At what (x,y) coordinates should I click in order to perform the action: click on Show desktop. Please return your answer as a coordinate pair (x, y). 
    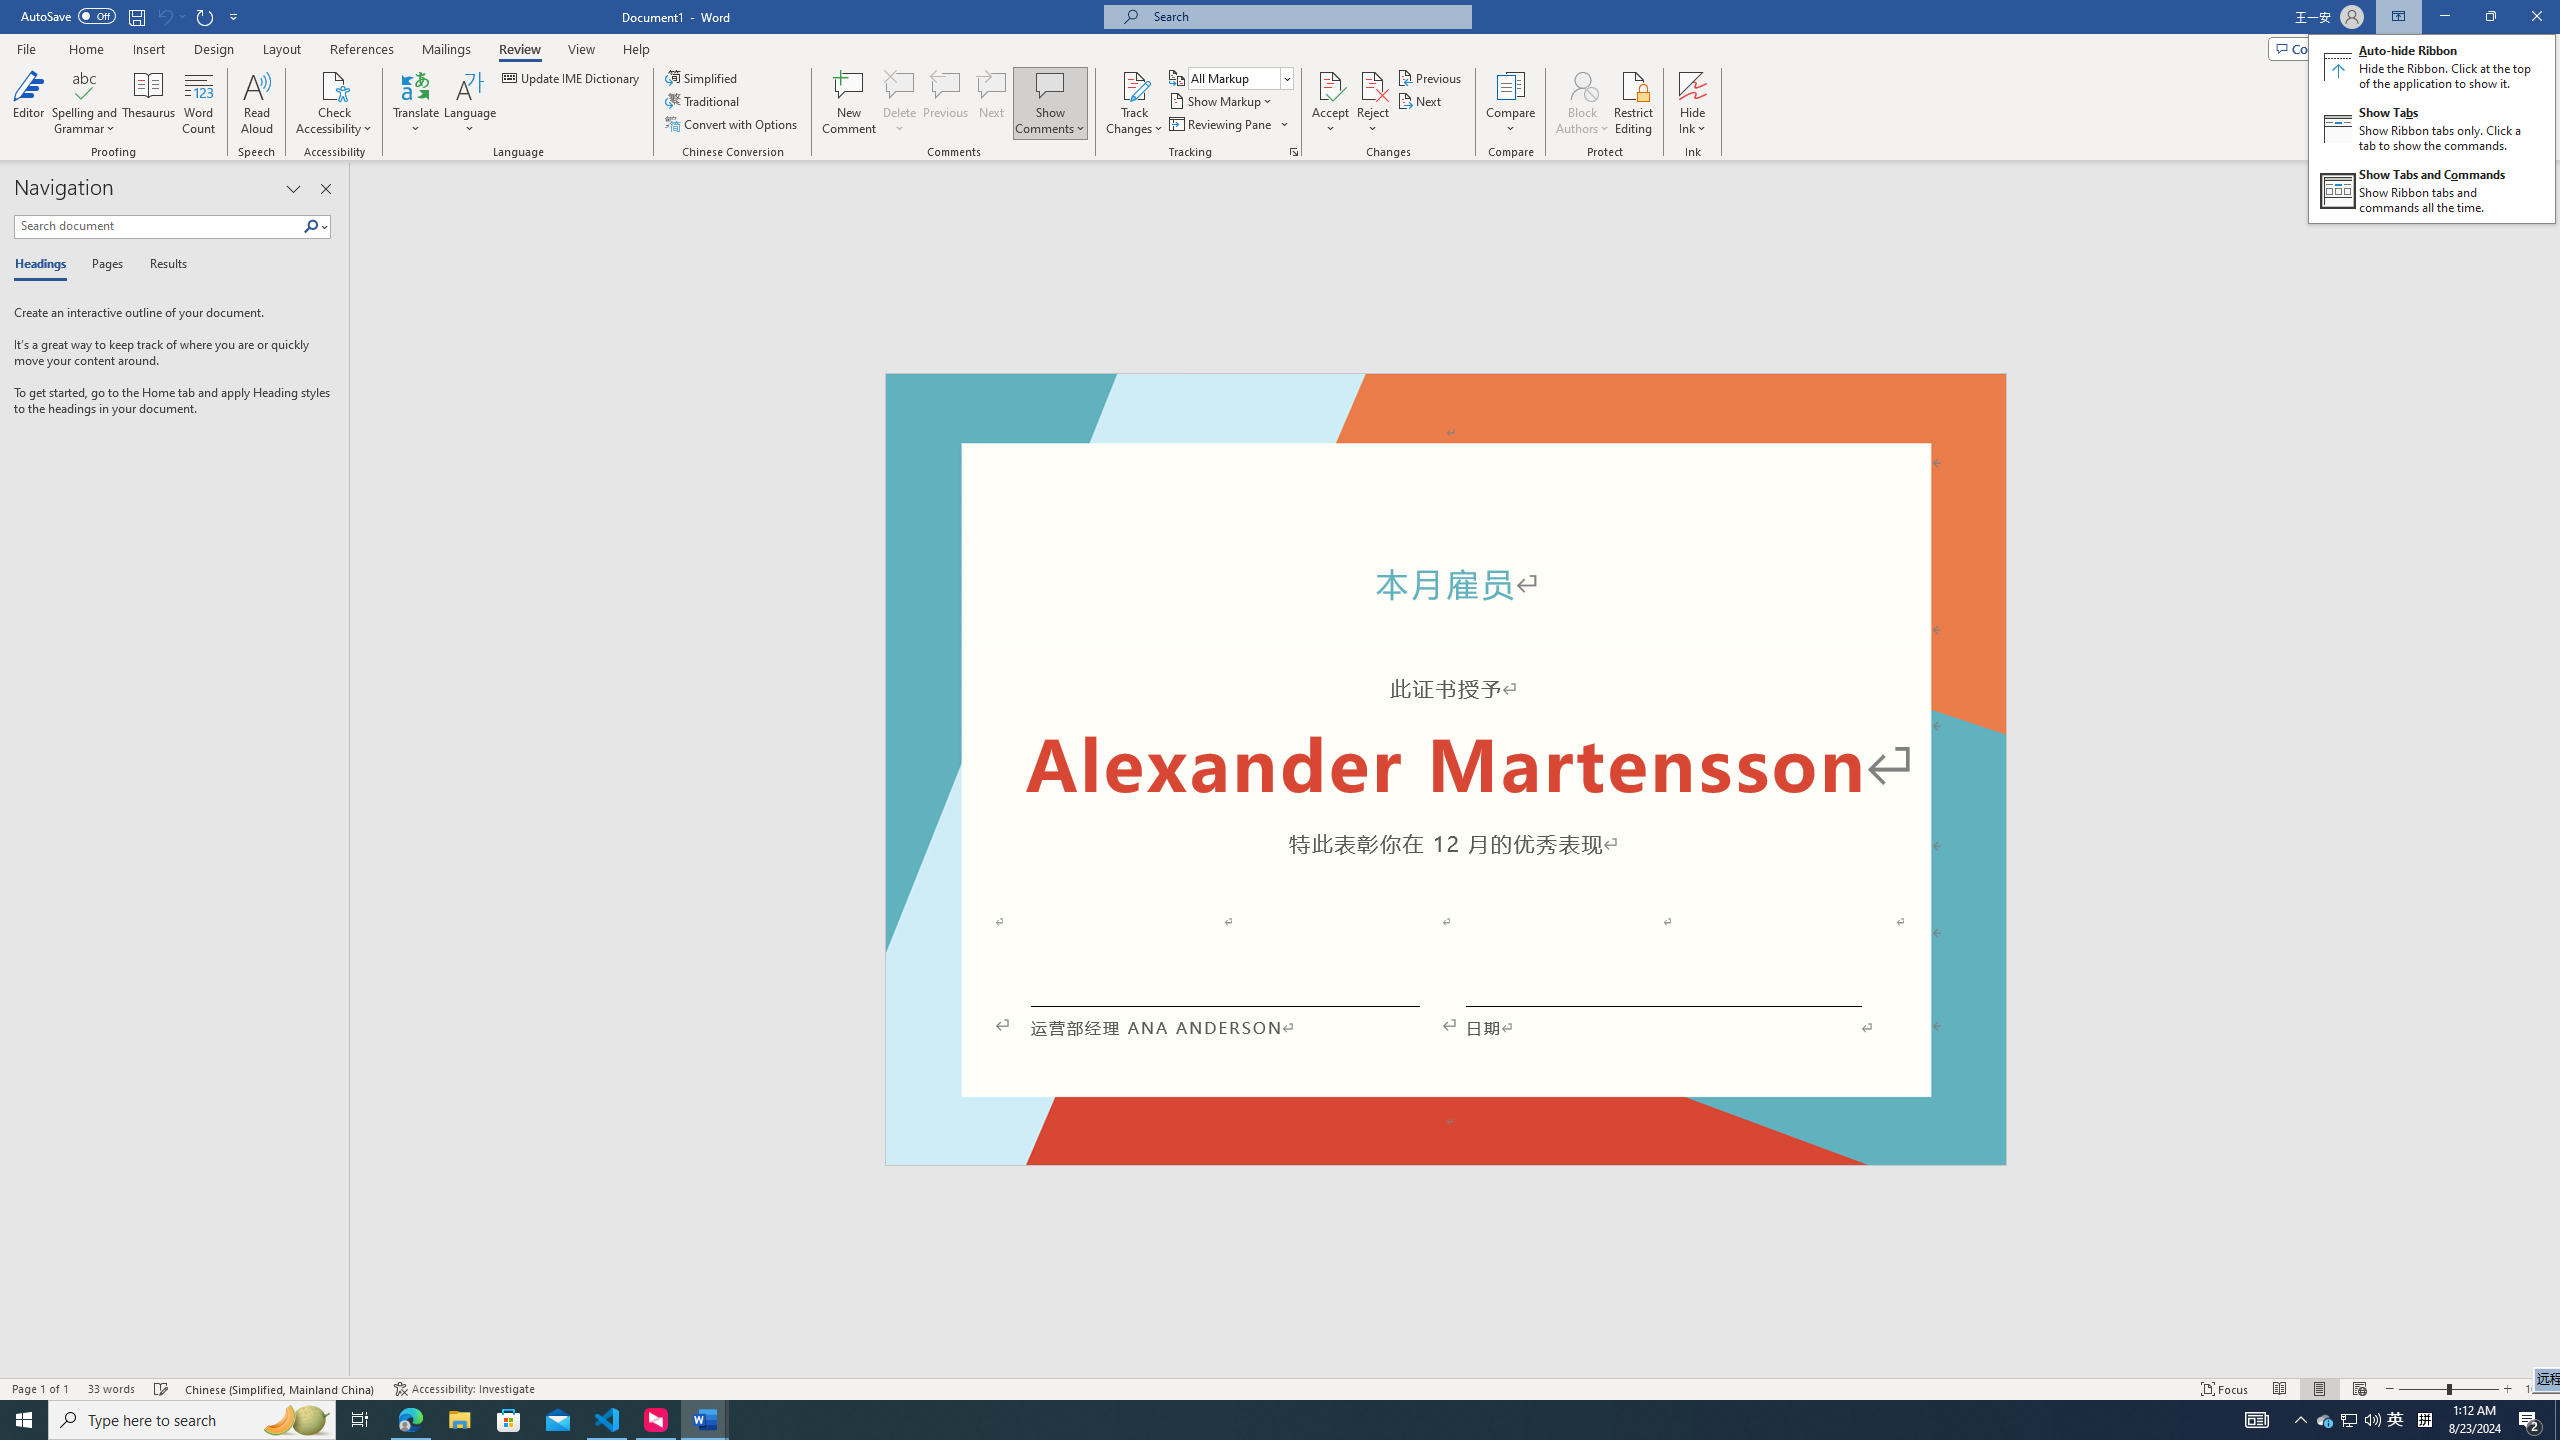
    Looking at the image, I should click on (2557, 1420).